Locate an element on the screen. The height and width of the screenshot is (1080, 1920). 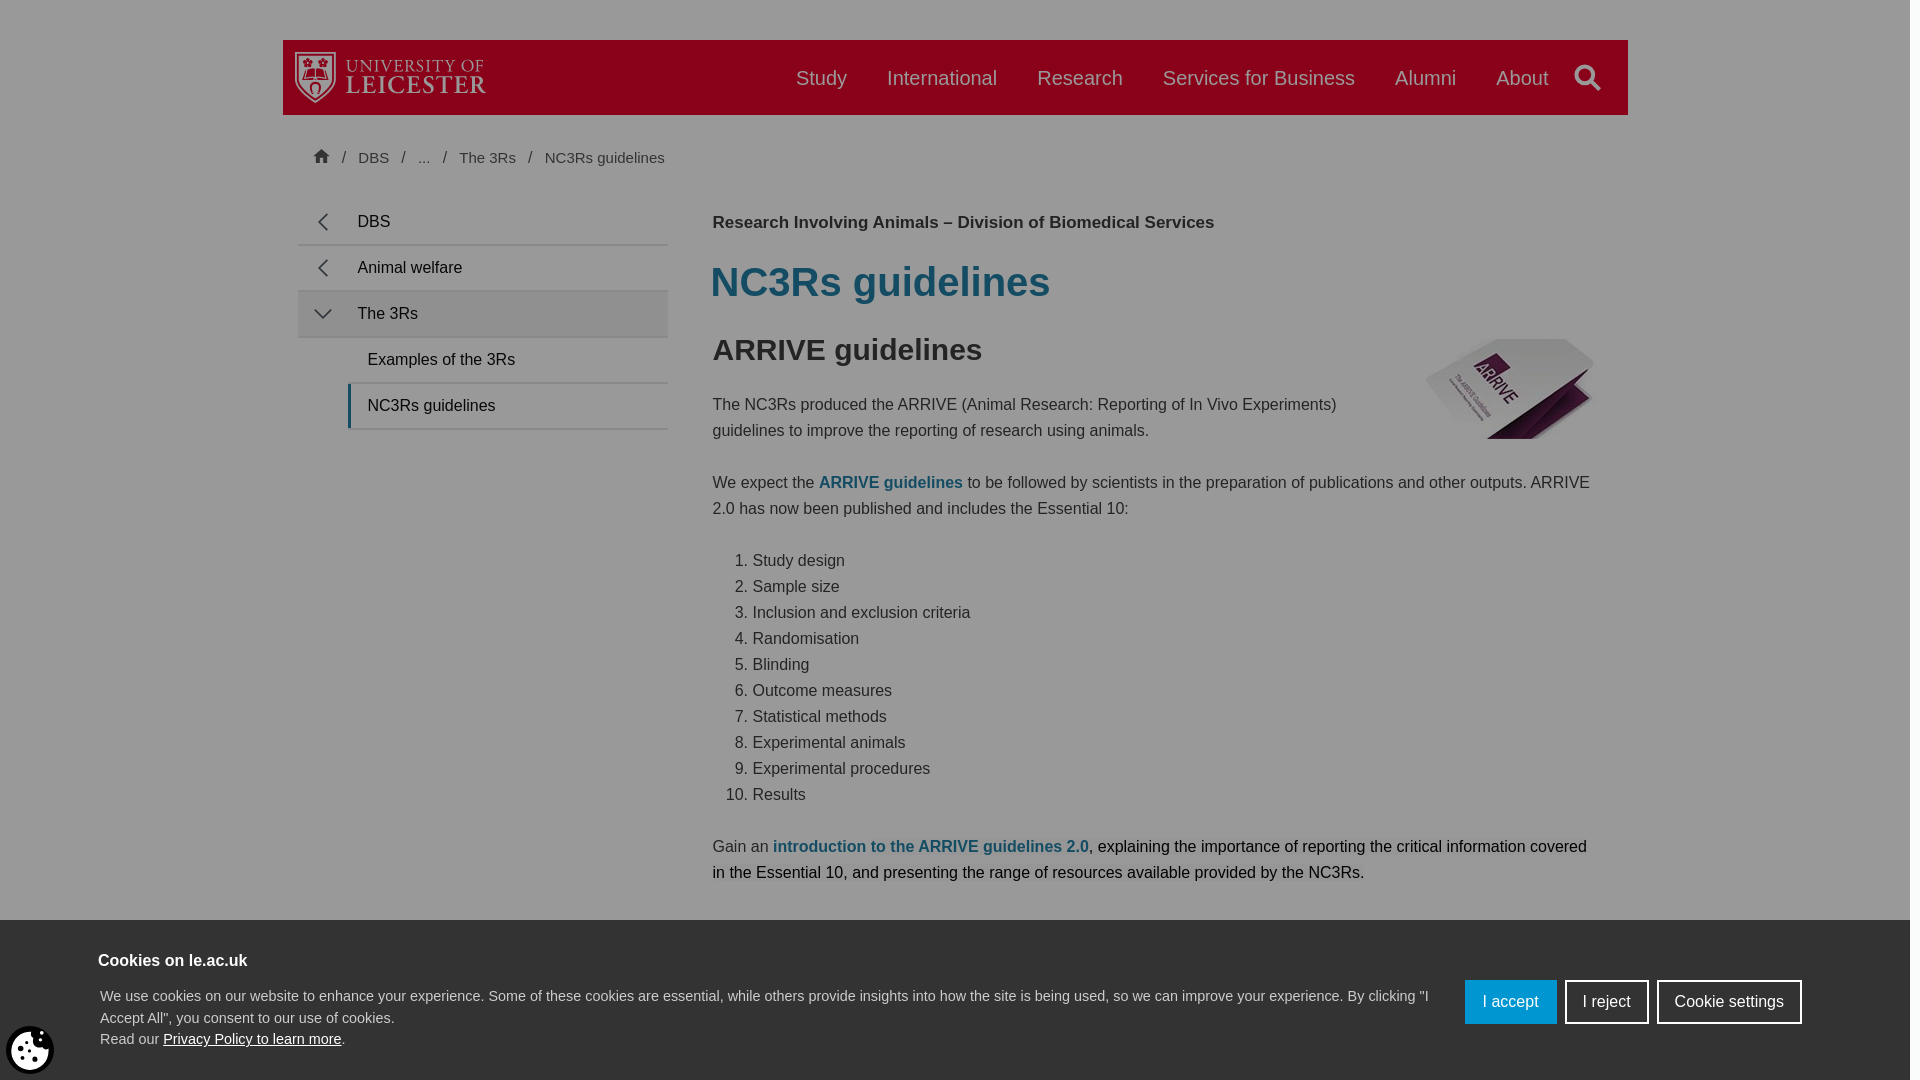
The 3Rs is located at coordinates (489, 158).